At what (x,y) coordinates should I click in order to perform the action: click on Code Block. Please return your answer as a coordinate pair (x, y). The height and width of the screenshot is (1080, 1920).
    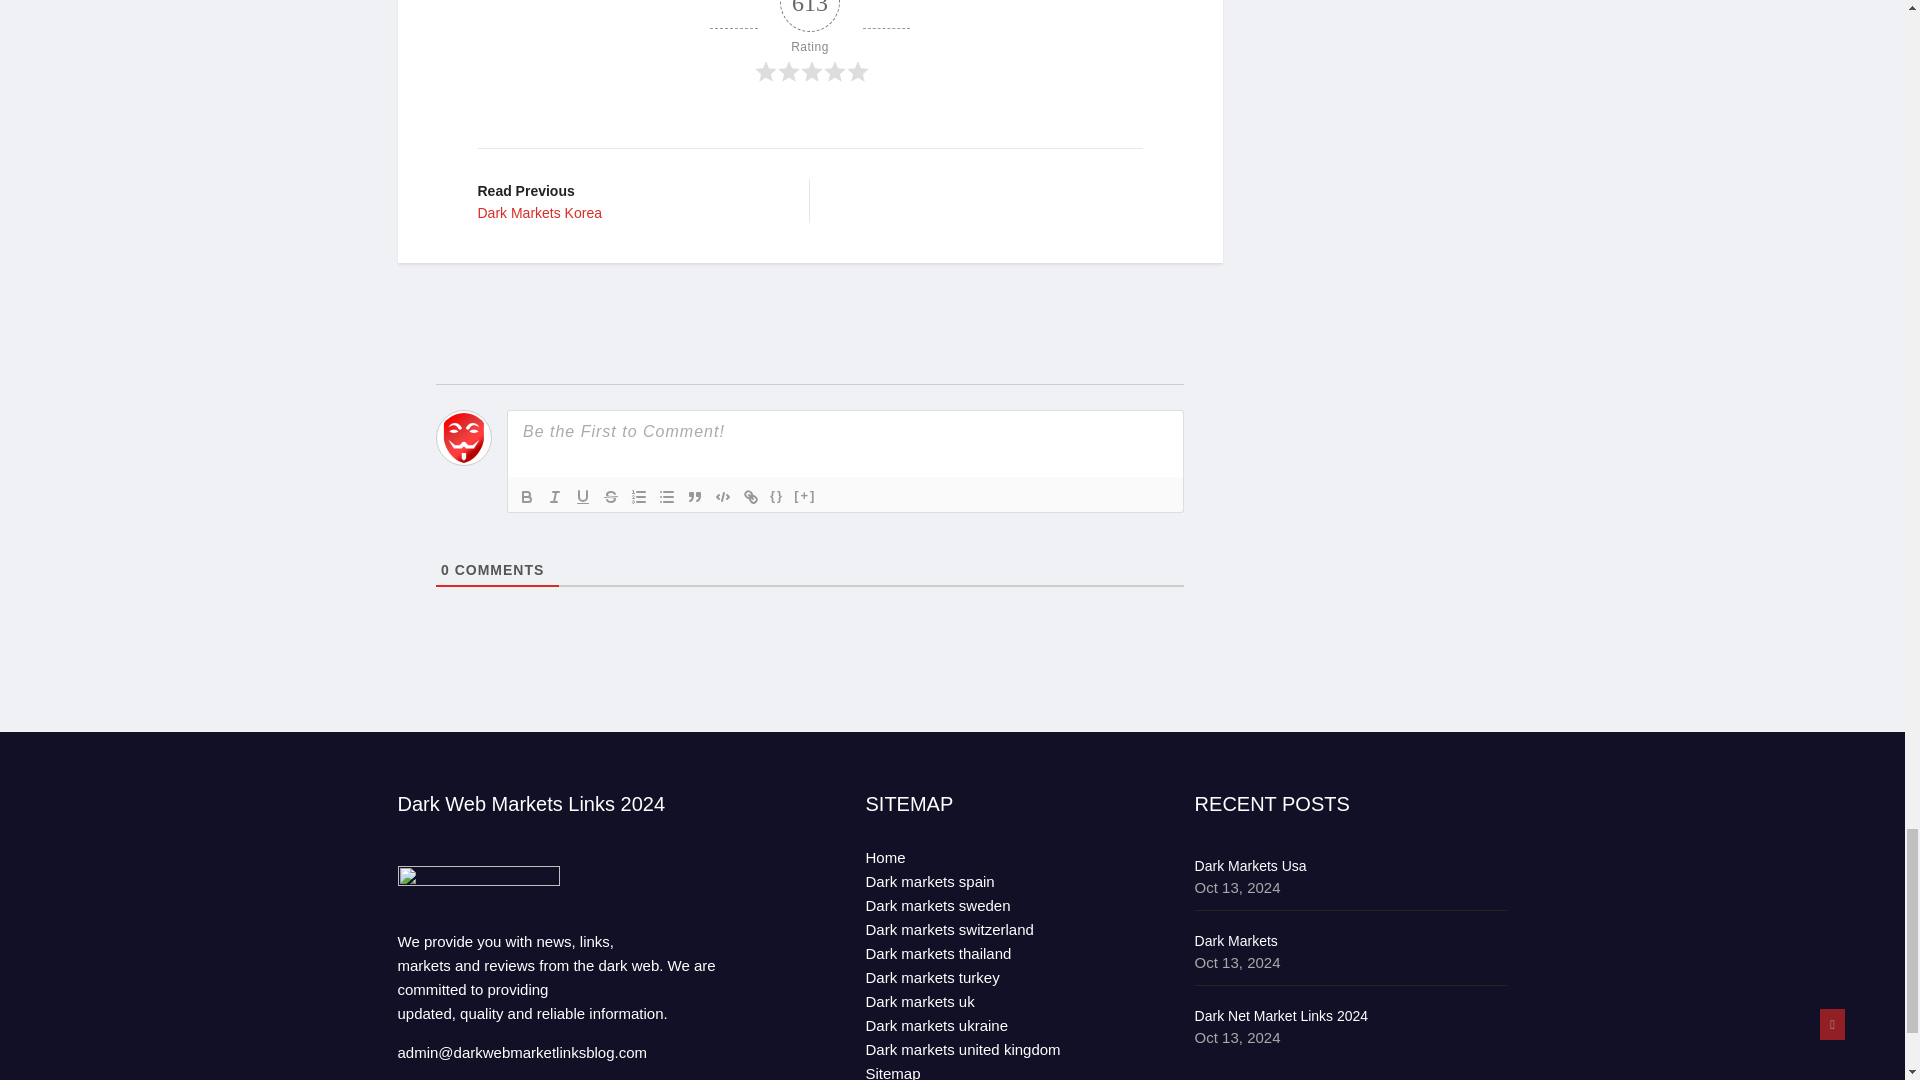
    Looking at the image, I should click on (554, 495).